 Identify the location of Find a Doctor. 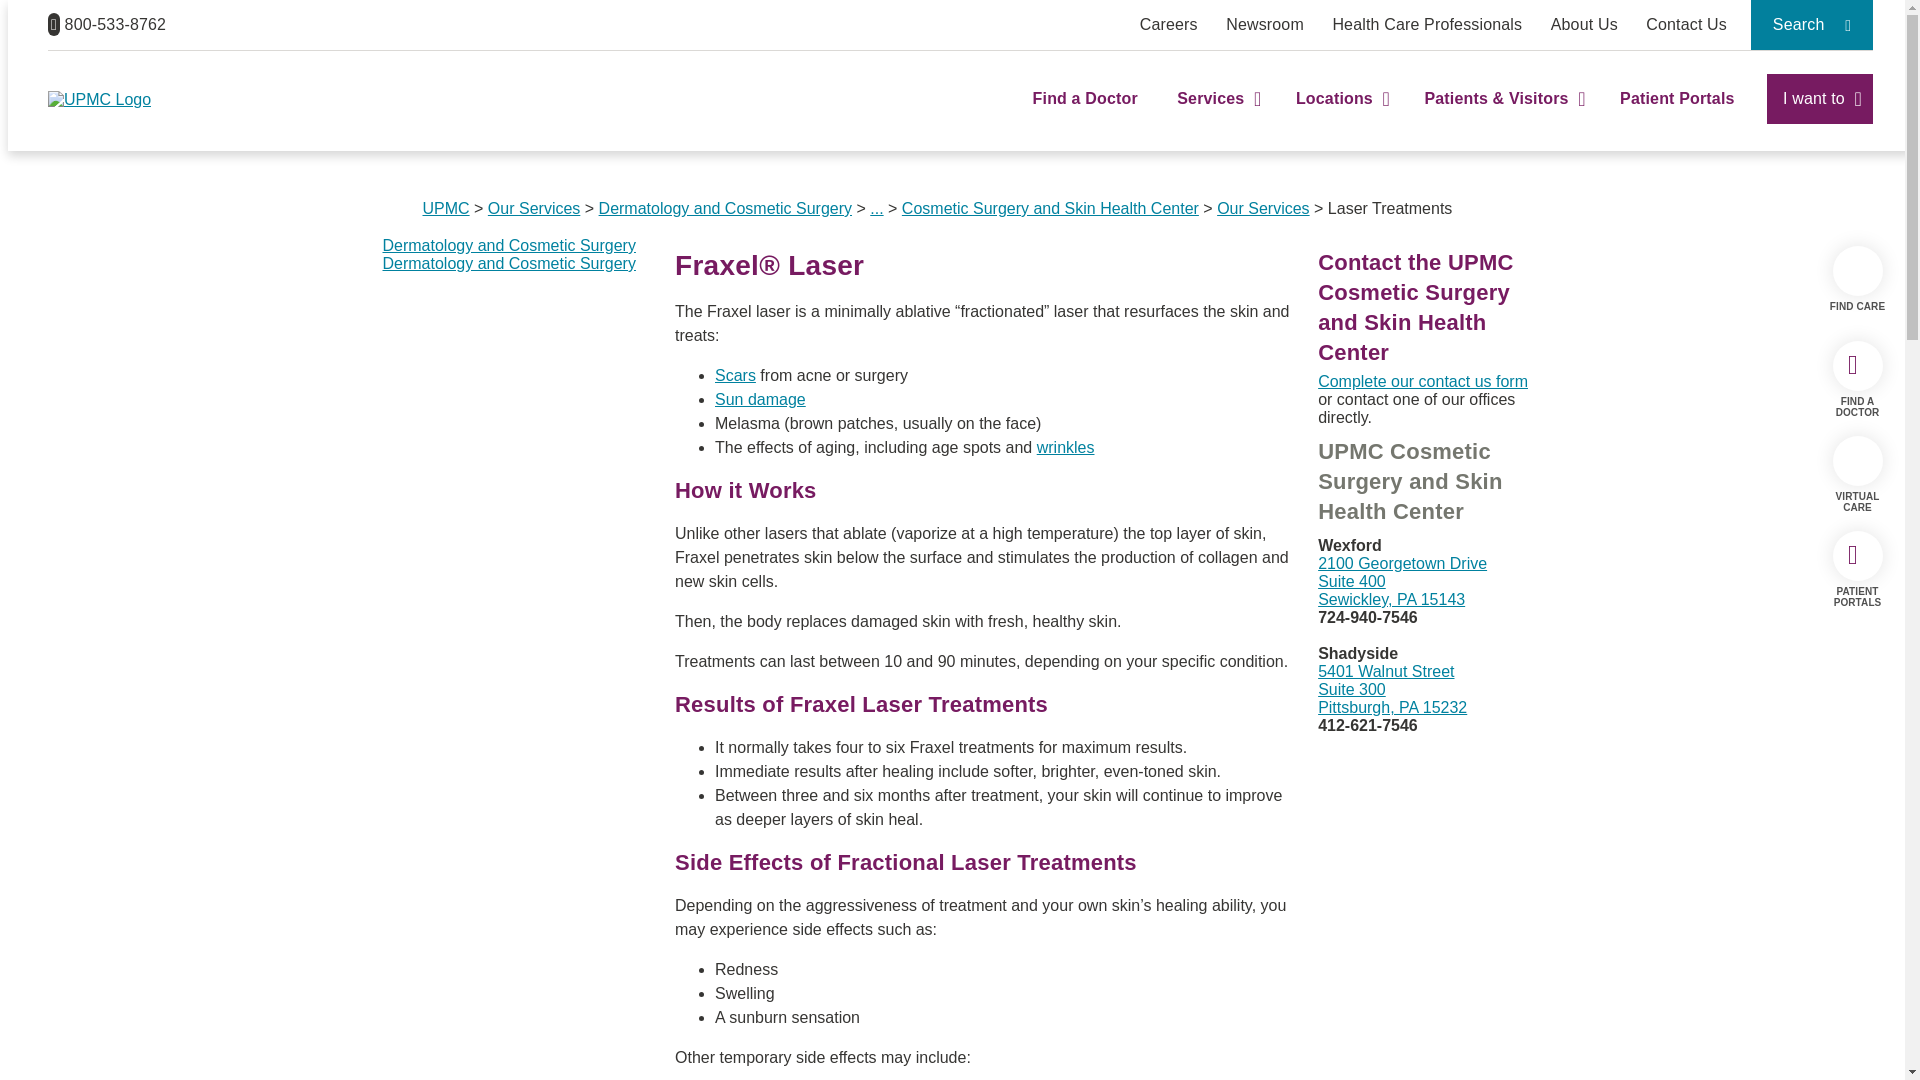
(1085, 116).